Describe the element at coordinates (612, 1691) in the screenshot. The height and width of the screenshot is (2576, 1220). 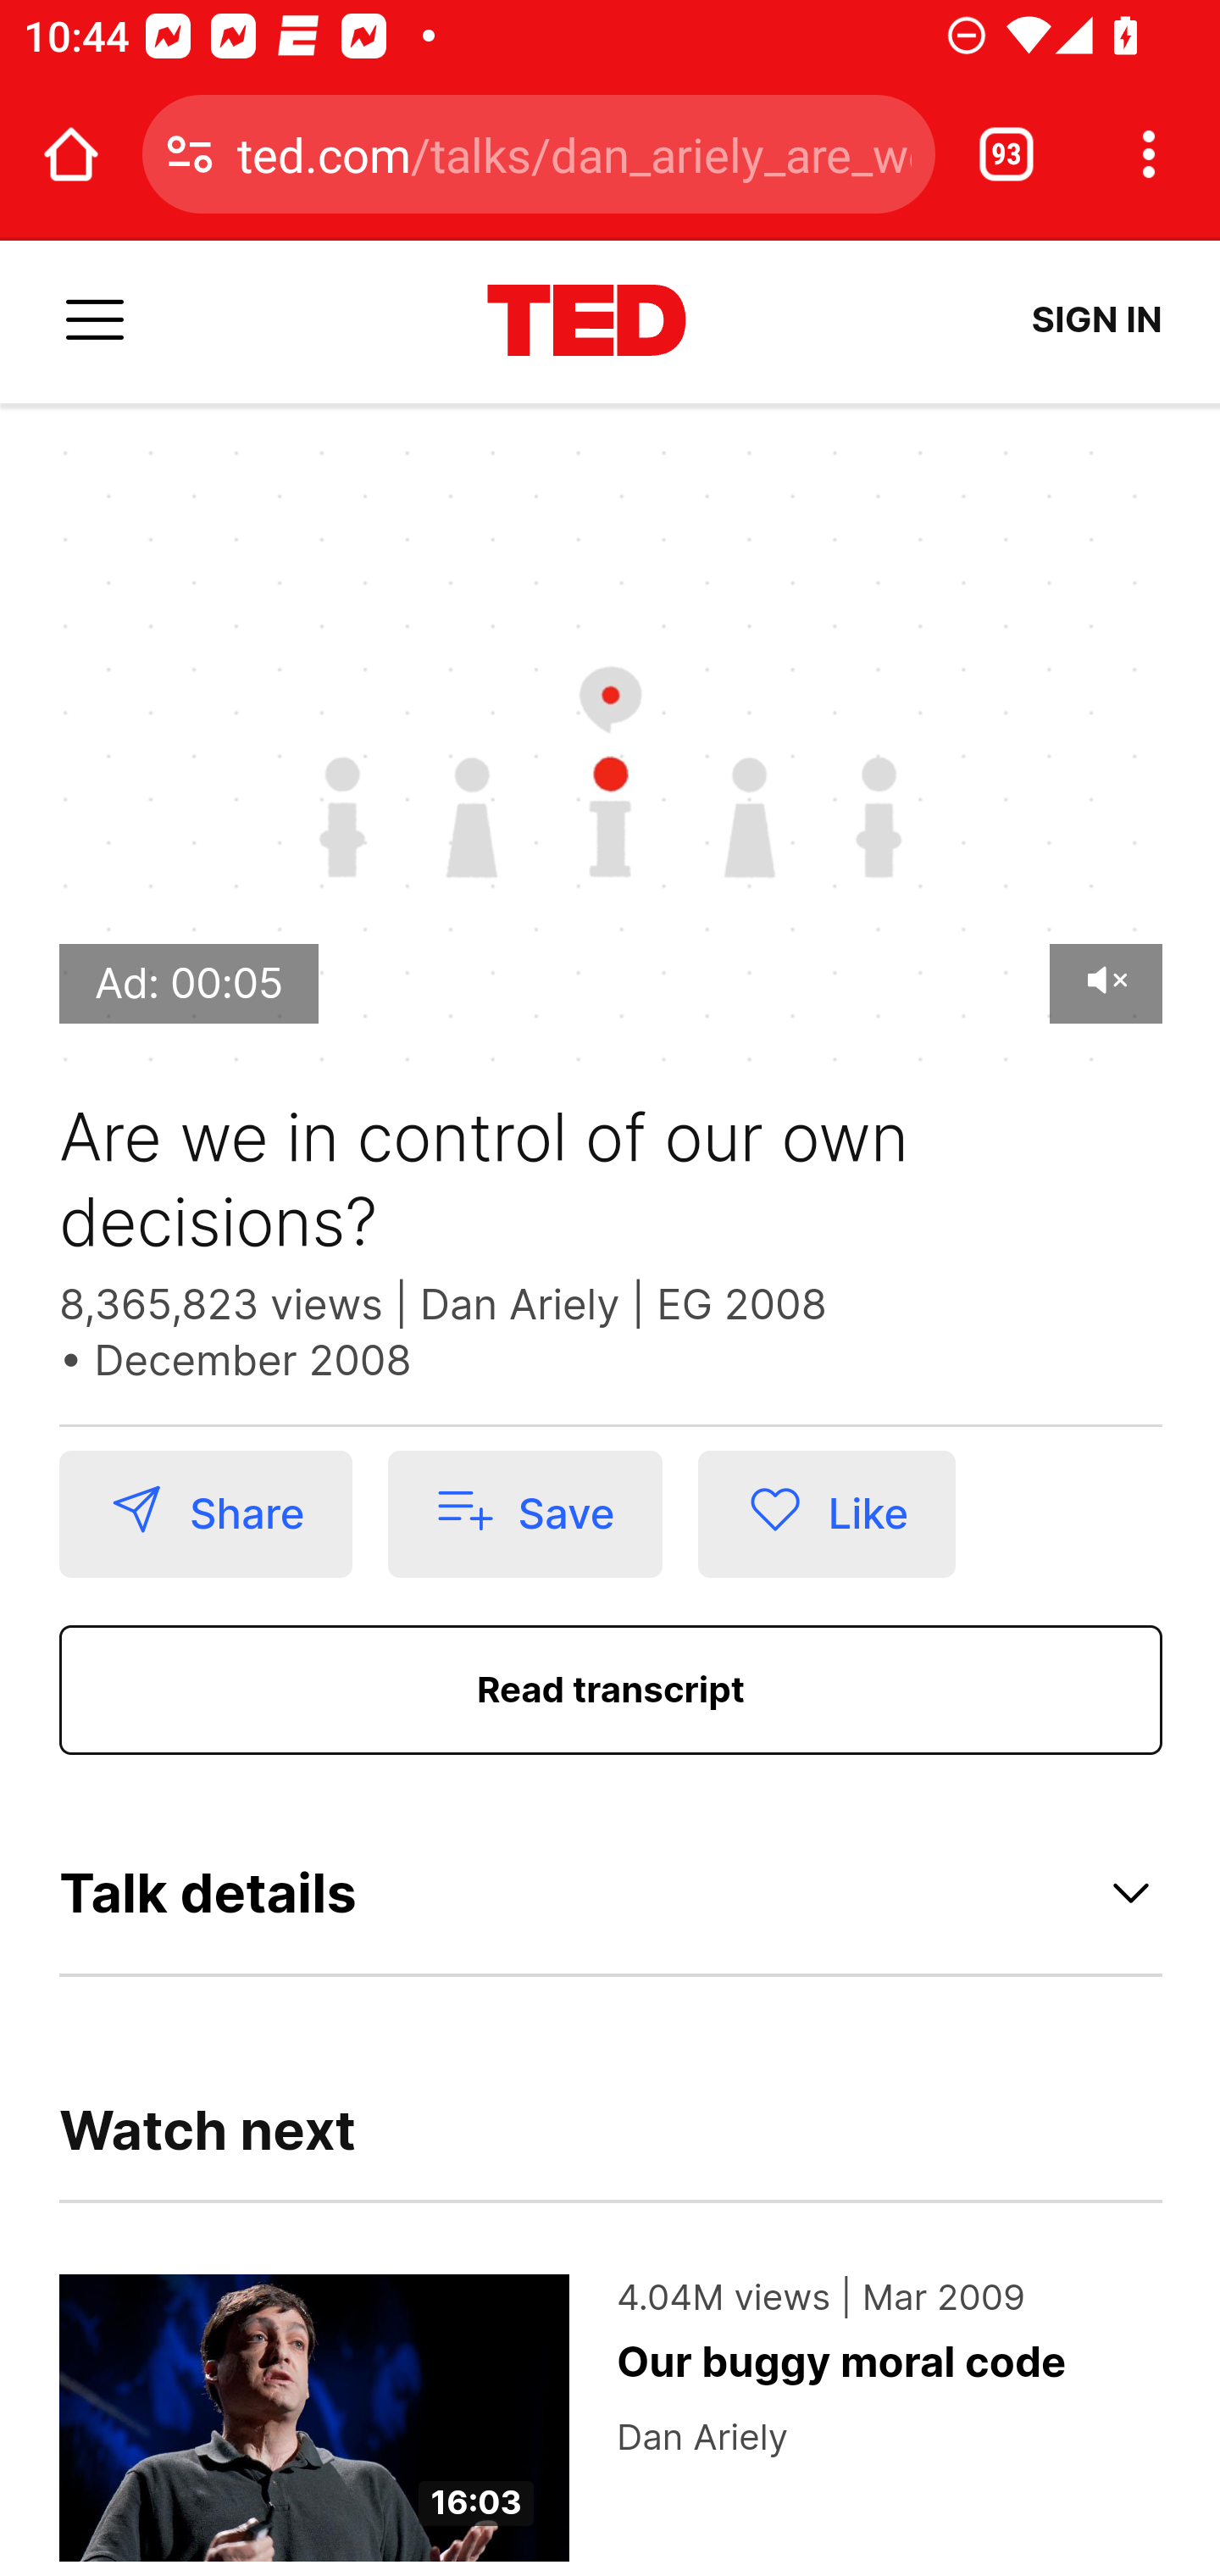
I see `Read transcript` at that location.